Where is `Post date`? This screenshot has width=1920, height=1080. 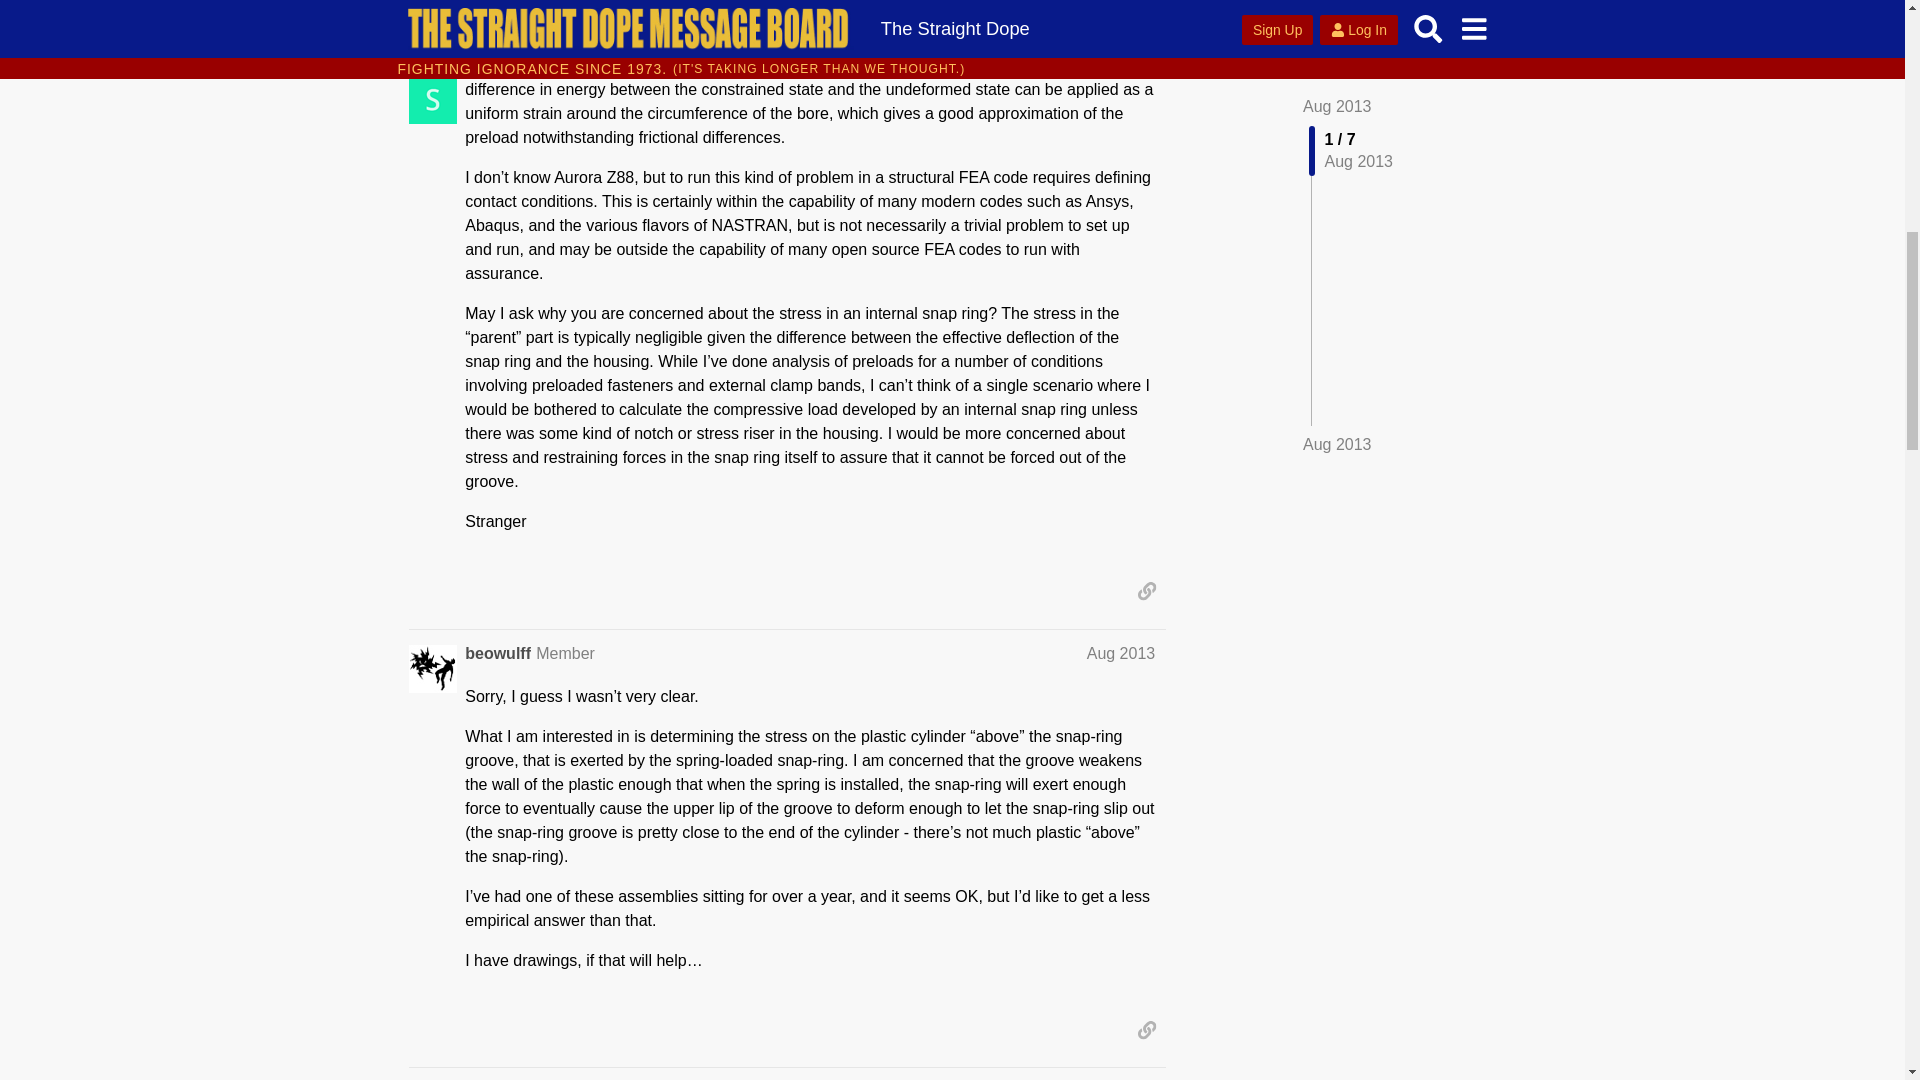 Post date is located at coordinates (1120, 653).